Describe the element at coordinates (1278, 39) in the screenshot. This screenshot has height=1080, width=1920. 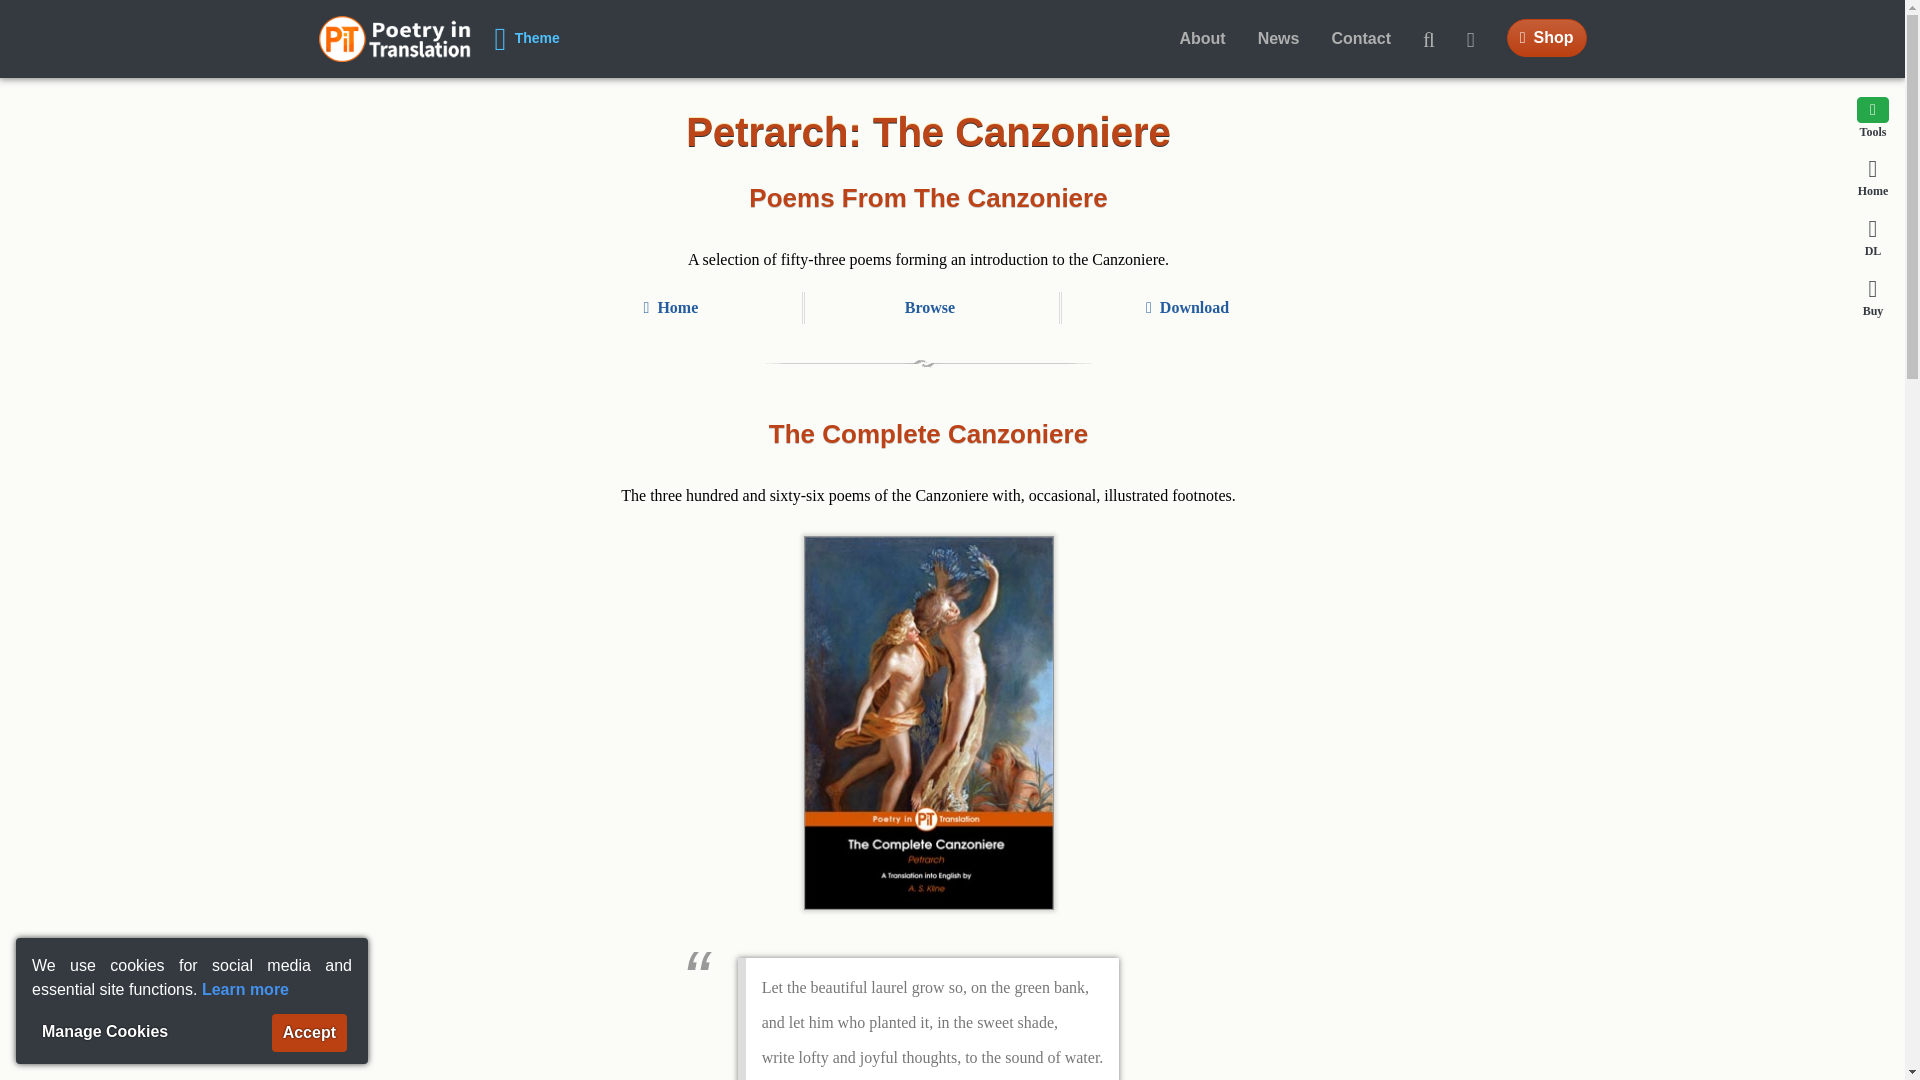
I see `News` at that location.